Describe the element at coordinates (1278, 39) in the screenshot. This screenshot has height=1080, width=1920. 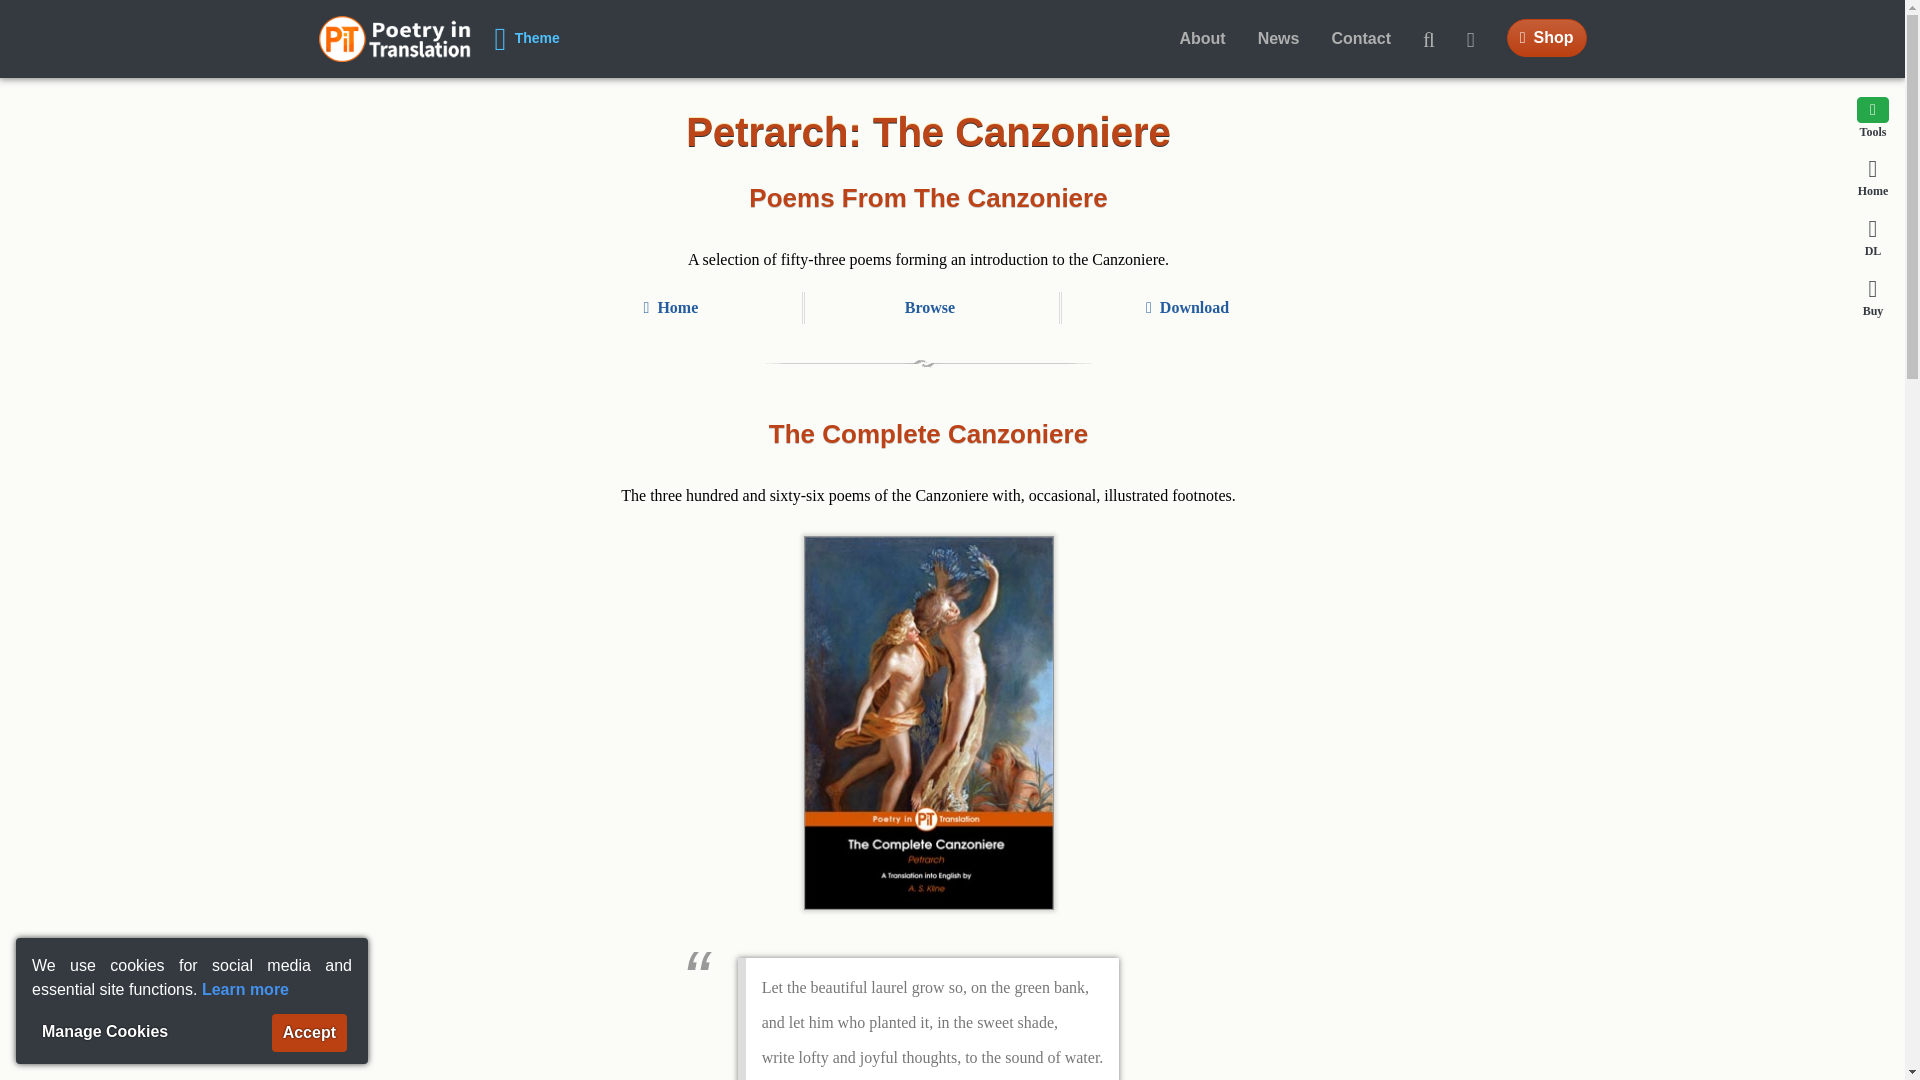
I see `News` at that location.